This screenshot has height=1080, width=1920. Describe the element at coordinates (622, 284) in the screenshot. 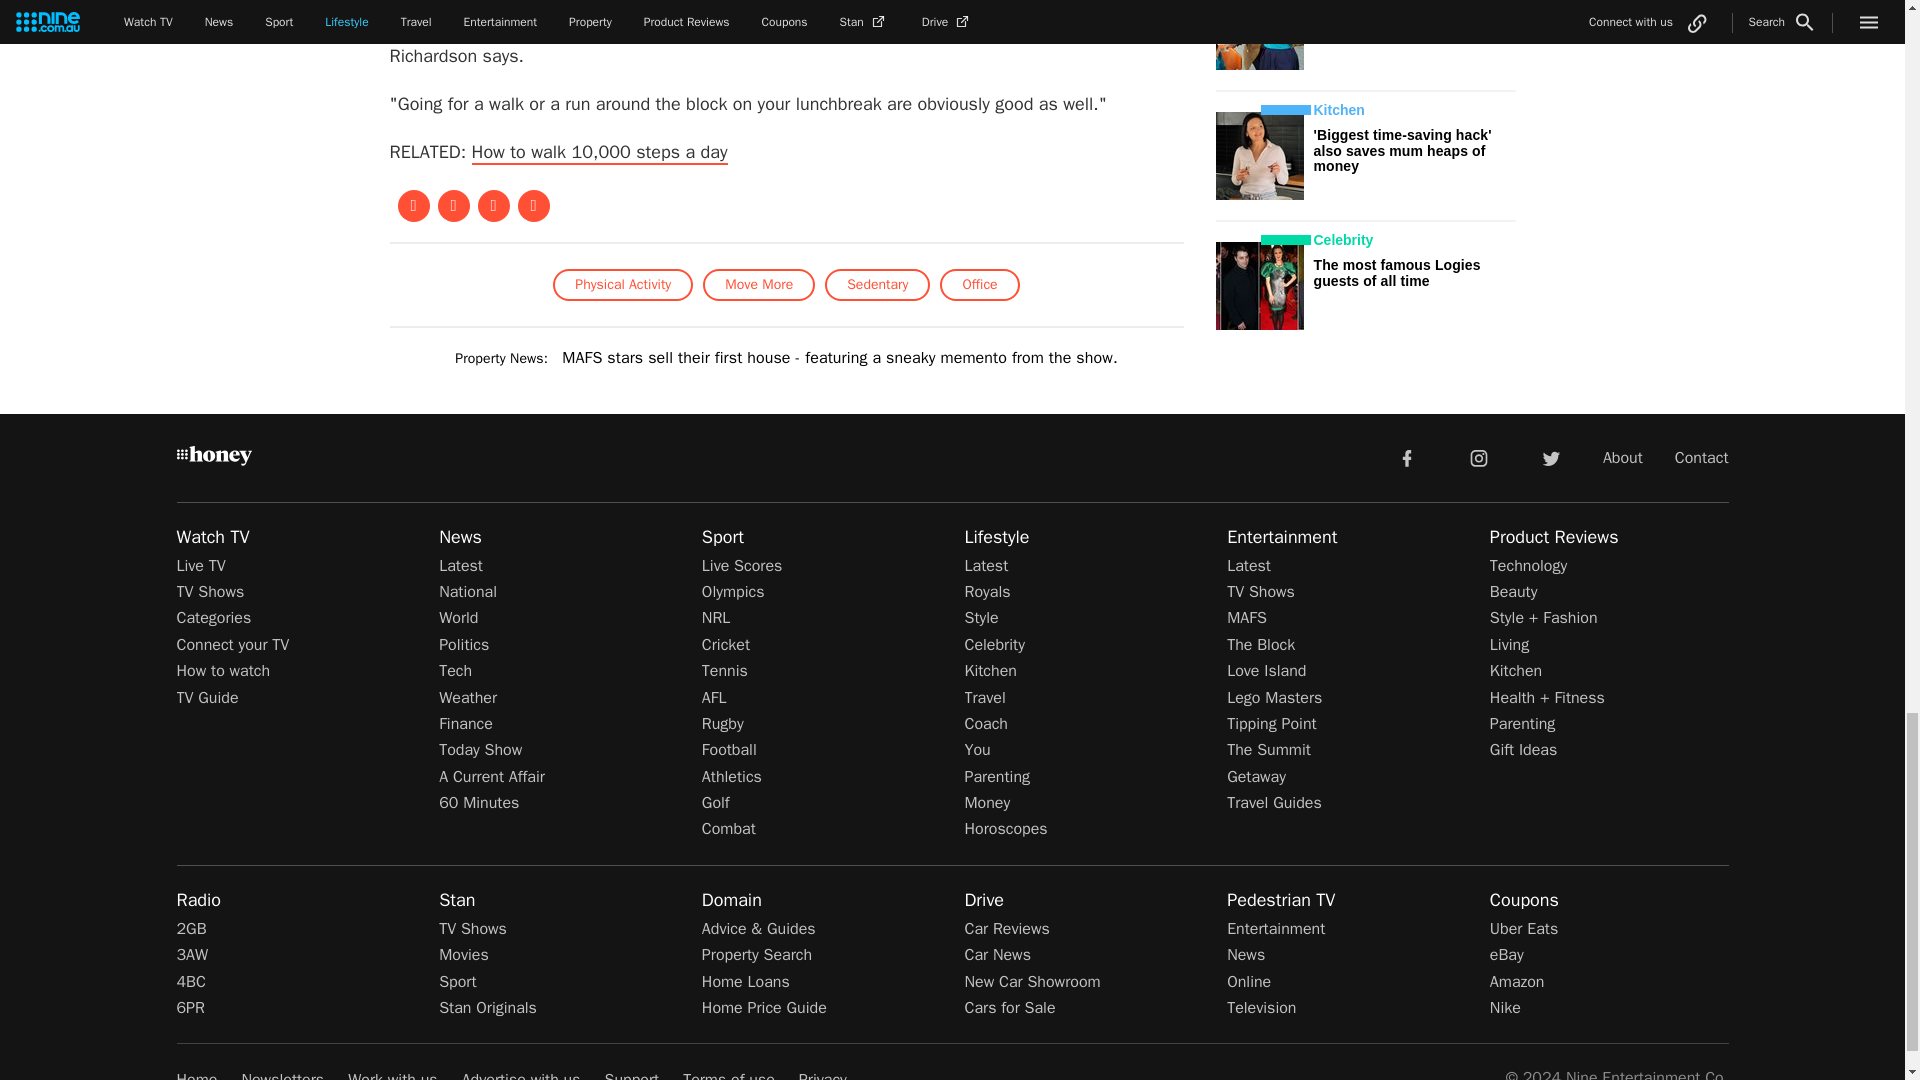

I see `Physical Activity` at that location.